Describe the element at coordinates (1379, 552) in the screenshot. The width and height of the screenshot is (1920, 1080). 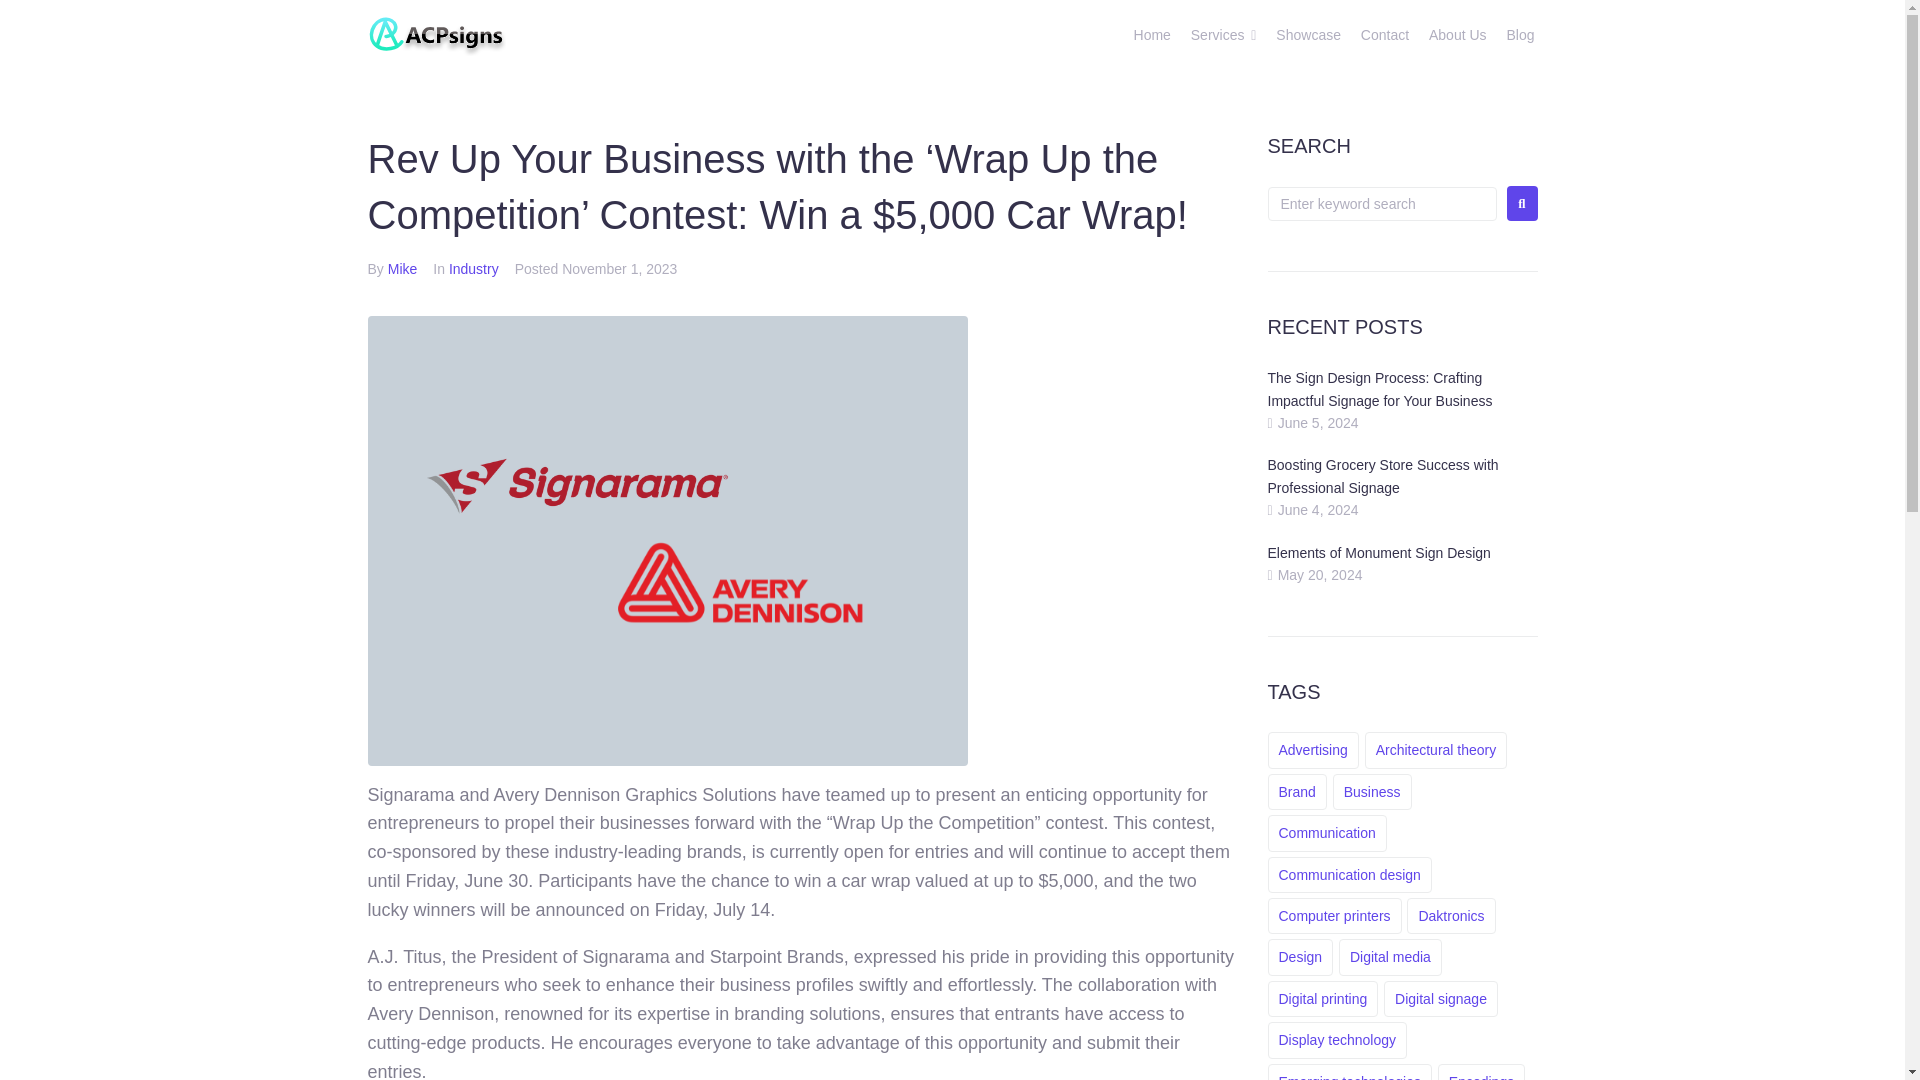
I see `Elements of Monument Sign Design` at that location.